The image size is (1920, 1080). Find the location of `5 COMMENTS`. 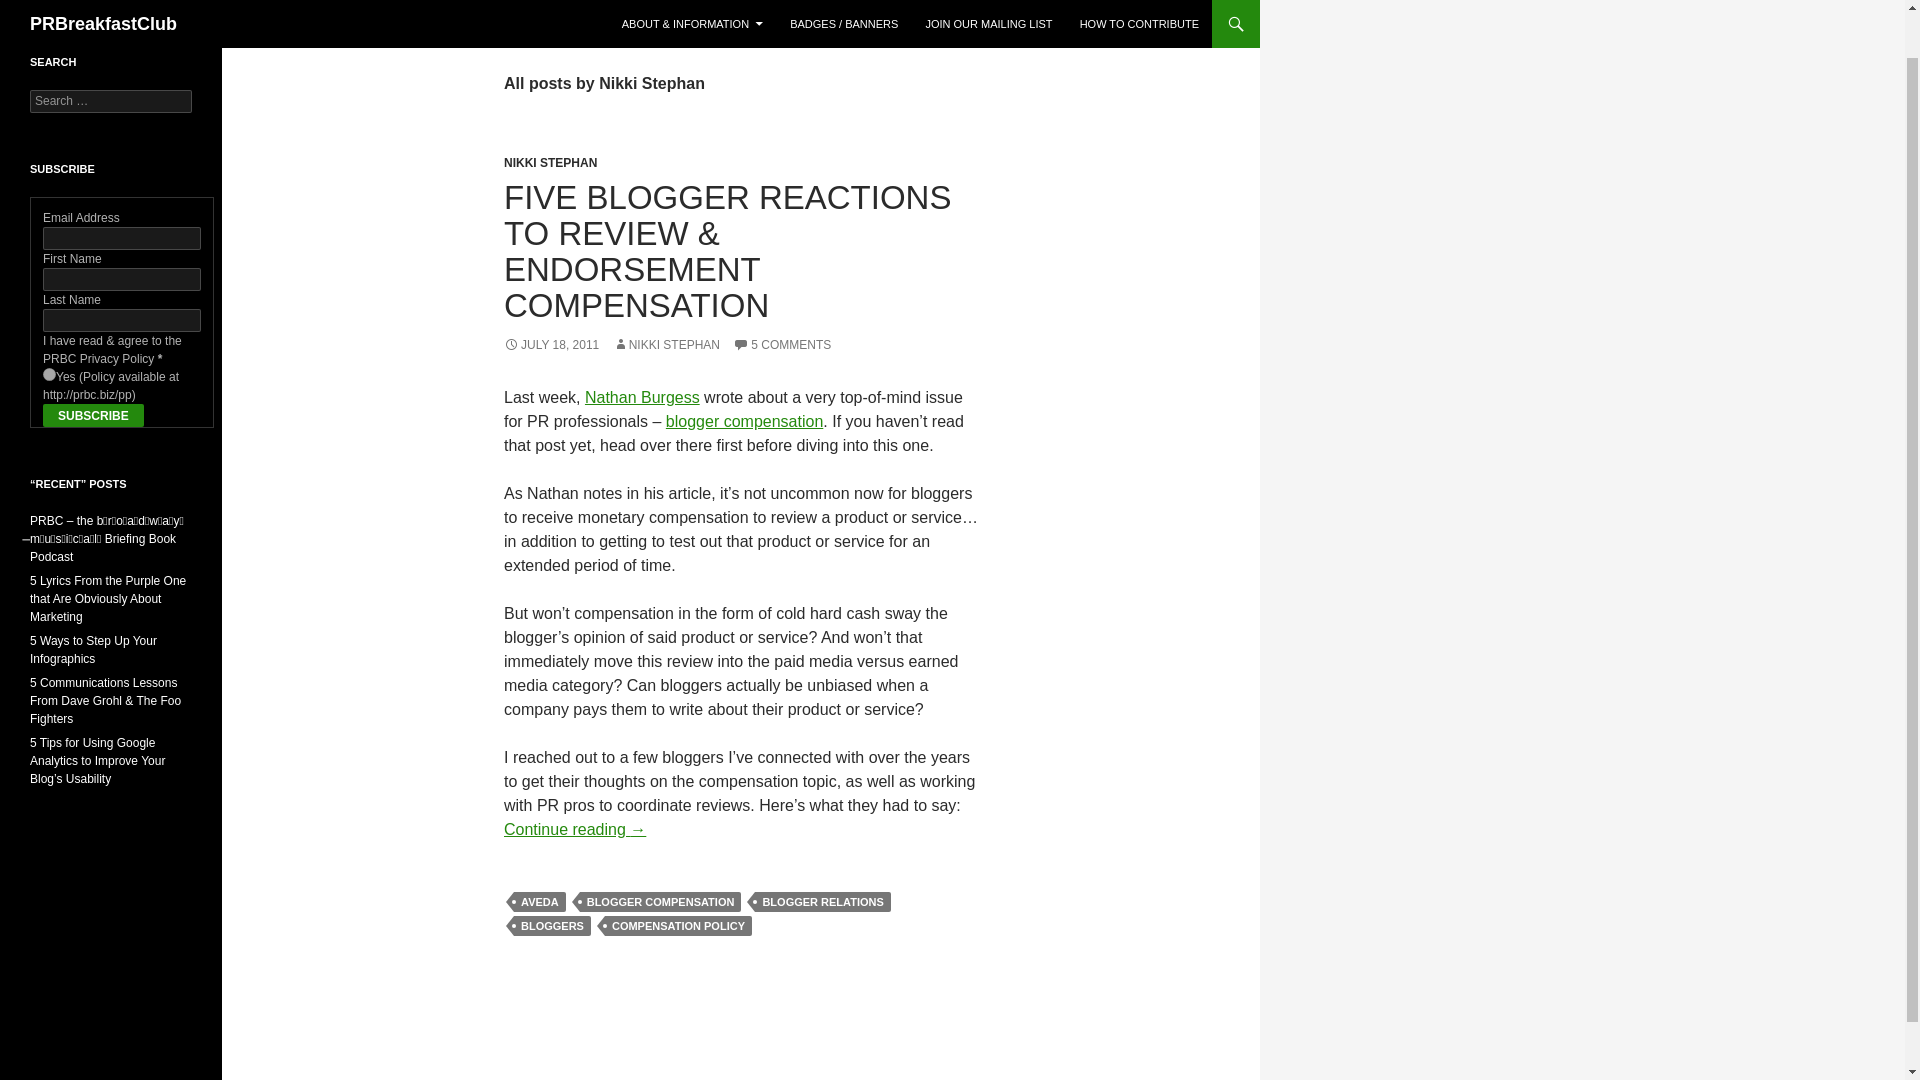

5 COMMENTS is located at coordinates (782, 345).